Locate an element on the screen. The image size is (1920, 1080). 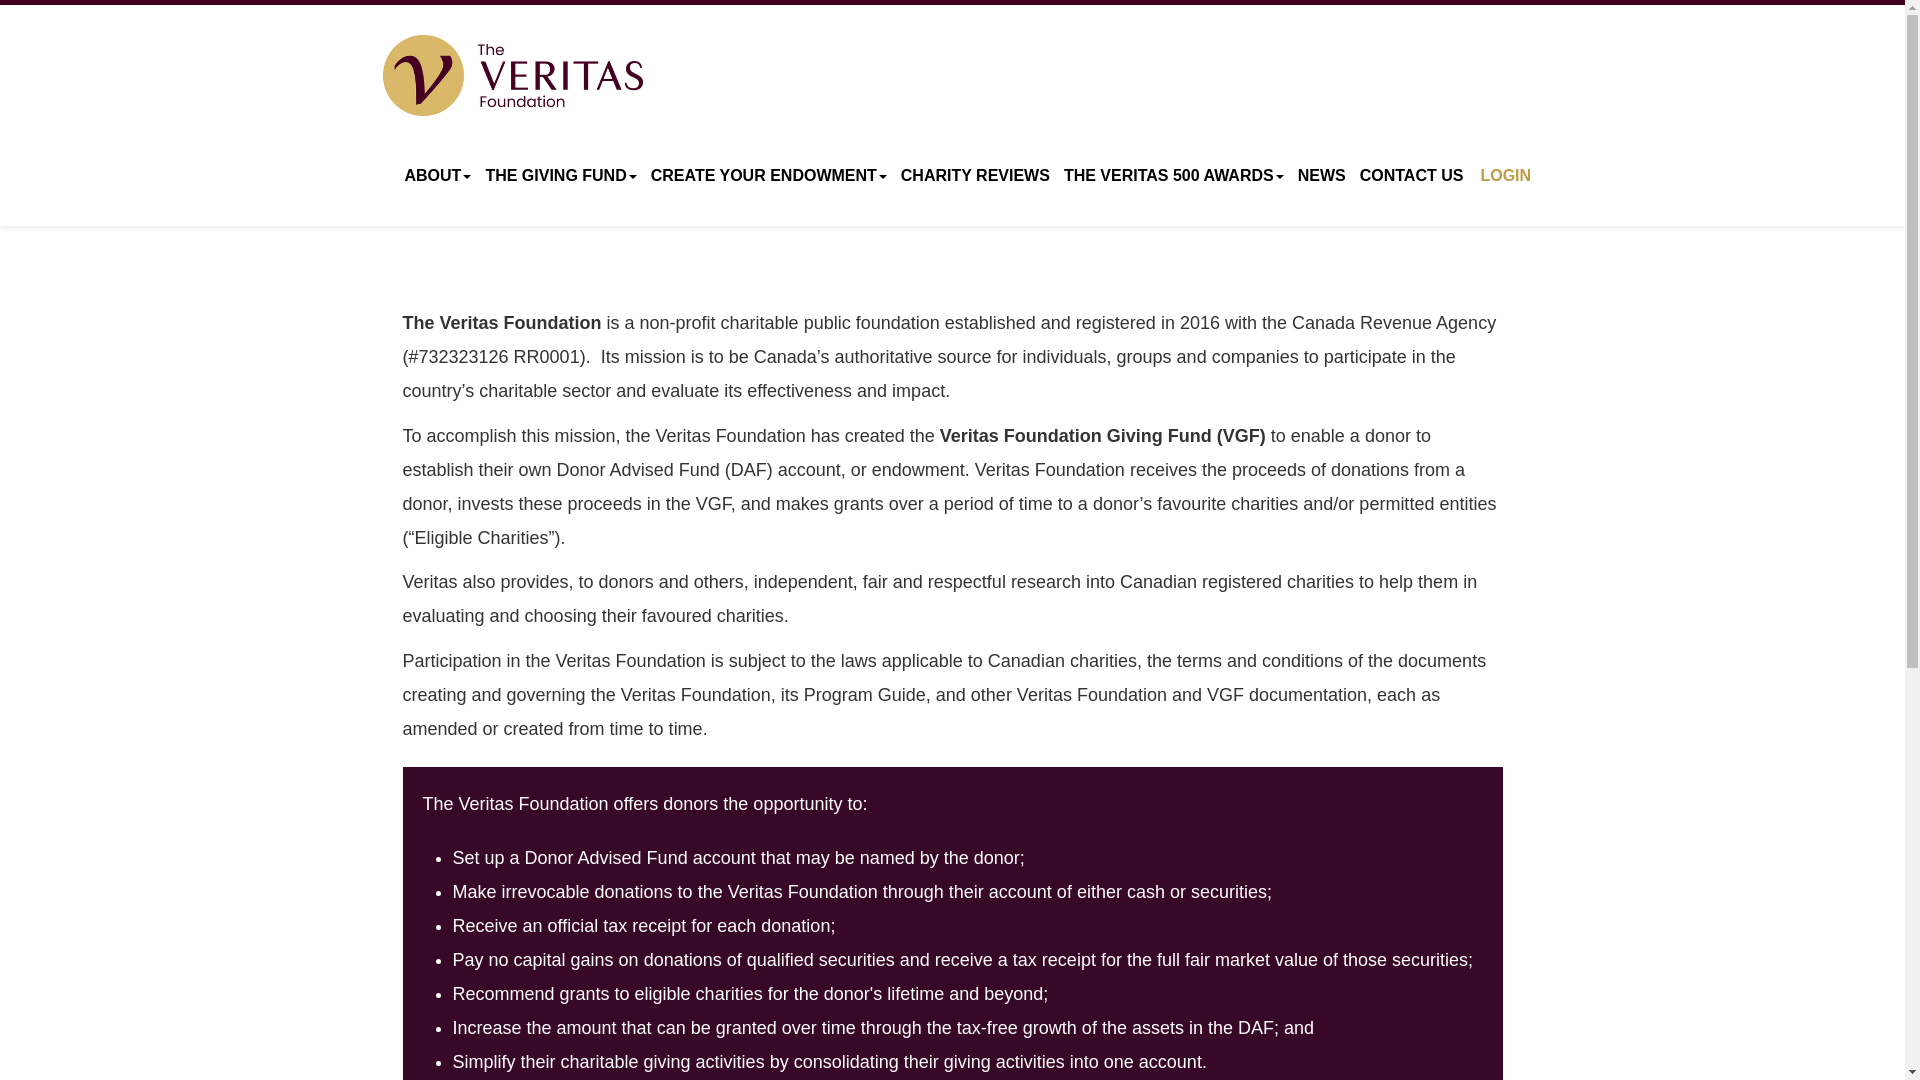
CONTACT US is located at coordinates (1412, 175).